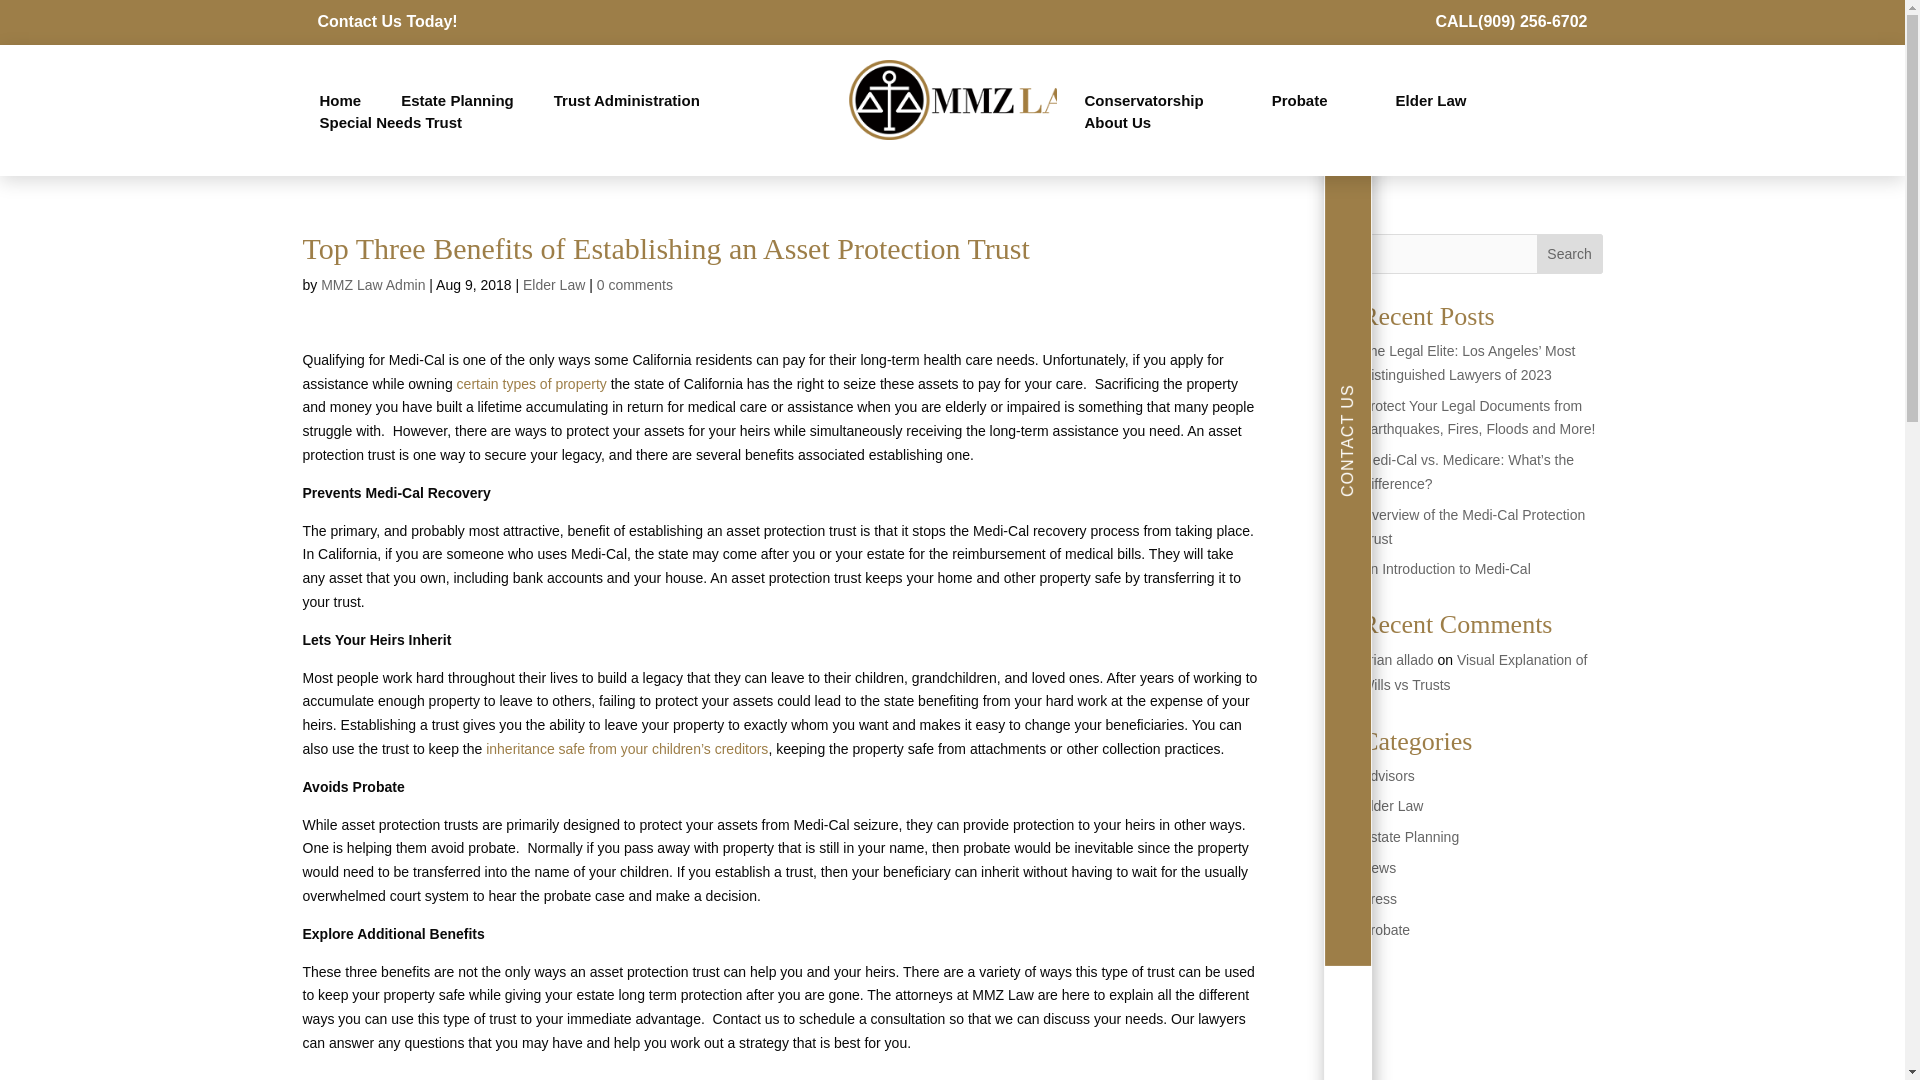 The image size is (1920, 1080). I want to click on Posts by MMZ Law Admin, so click(372, 284).